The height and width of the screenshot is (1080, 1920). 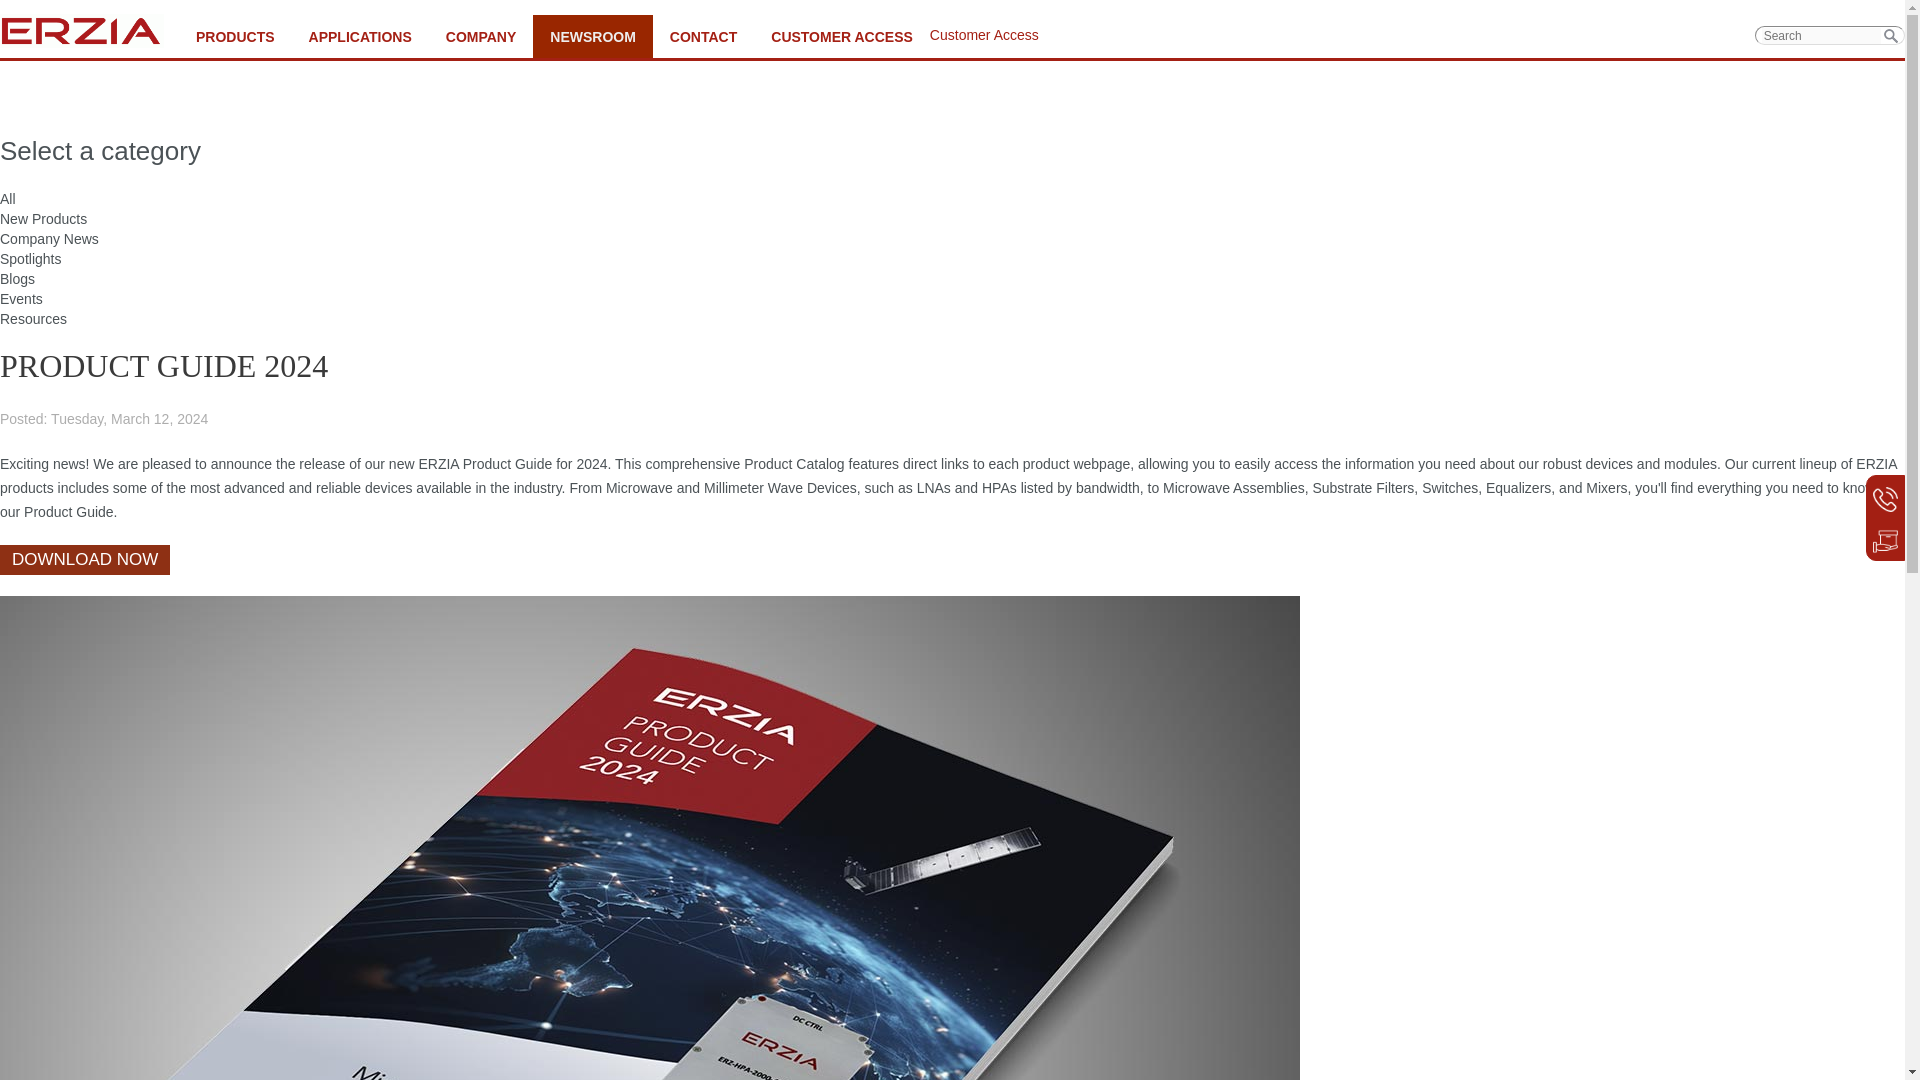 What do you see at coordinates (30, 258) in the screenshot?
I see `Spotlights` at bounding box center [30, 258].